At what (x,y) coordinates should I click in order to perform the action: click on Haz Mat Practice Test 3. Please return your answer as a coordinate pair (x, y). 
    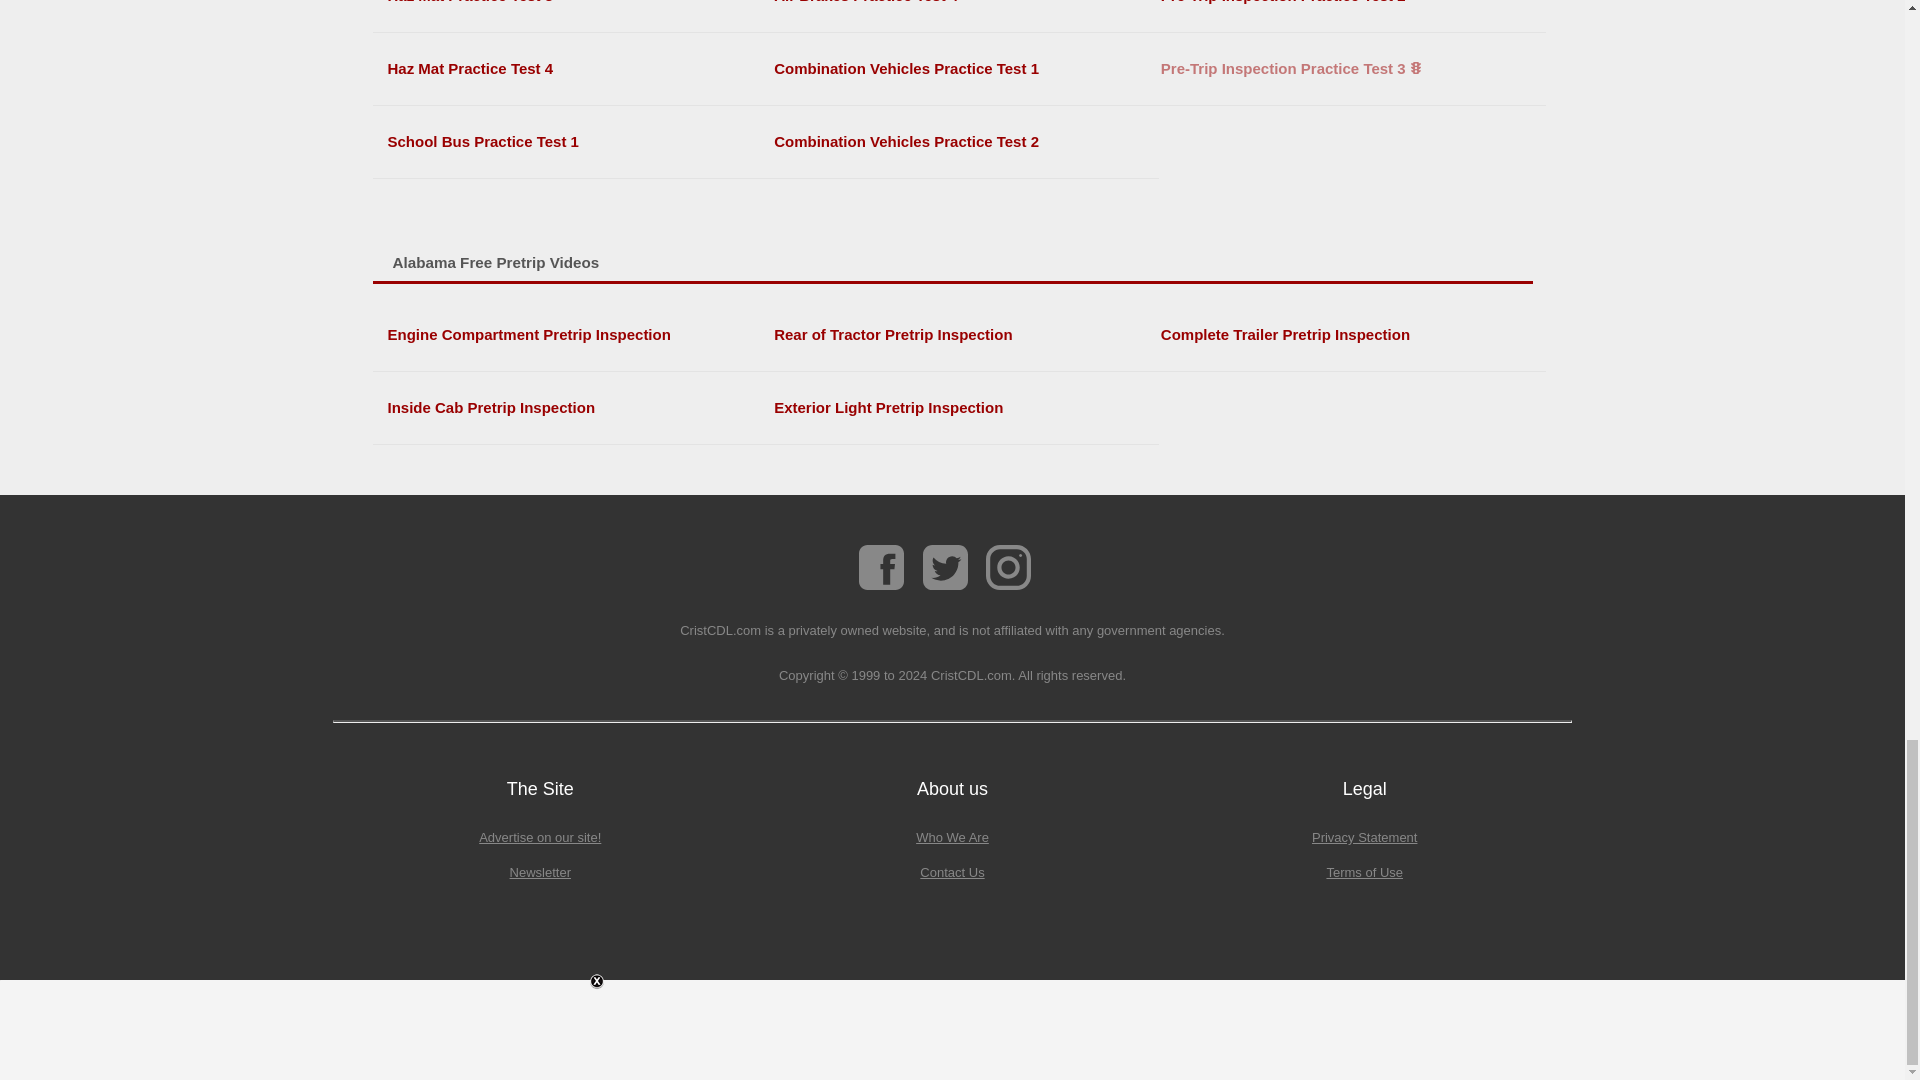
    Looking at the image, I should click on (572, 8).